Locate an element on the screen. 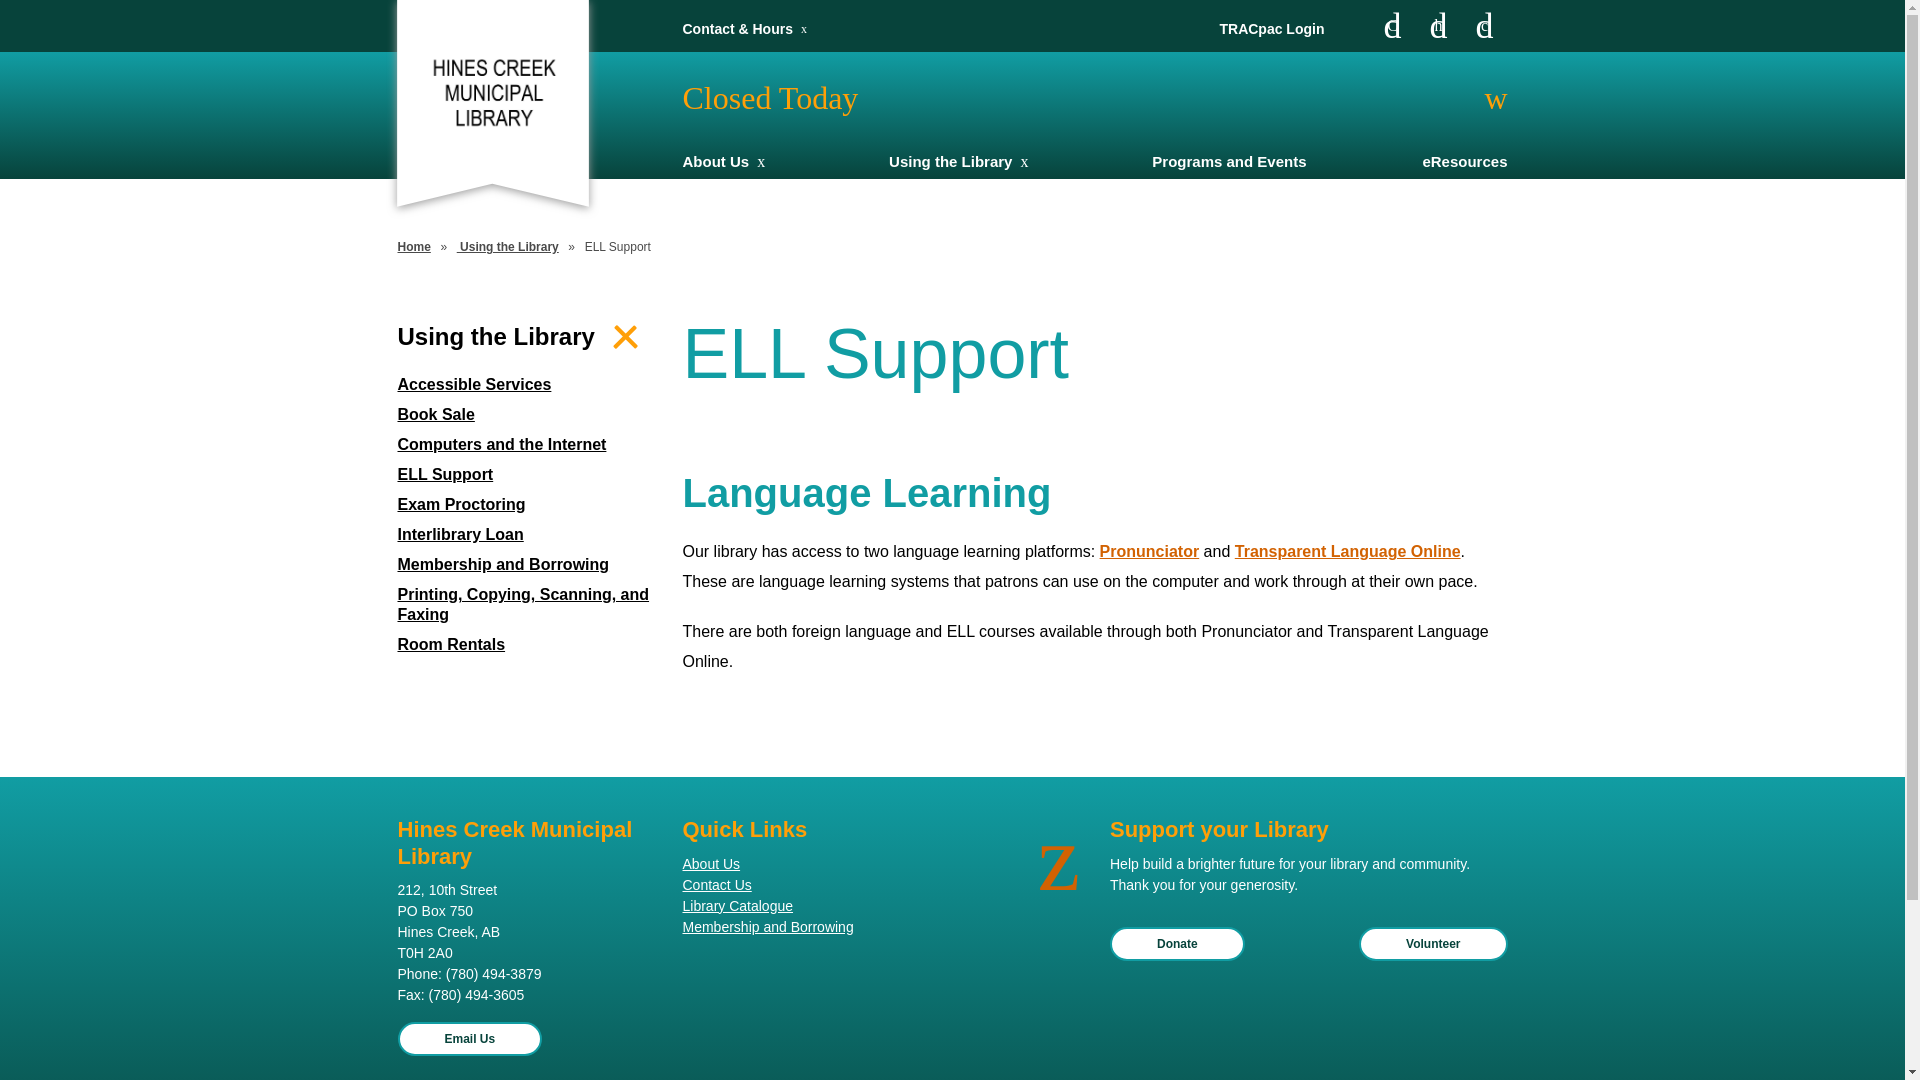  Computers and the Internet is located at coordinates (526, 445).